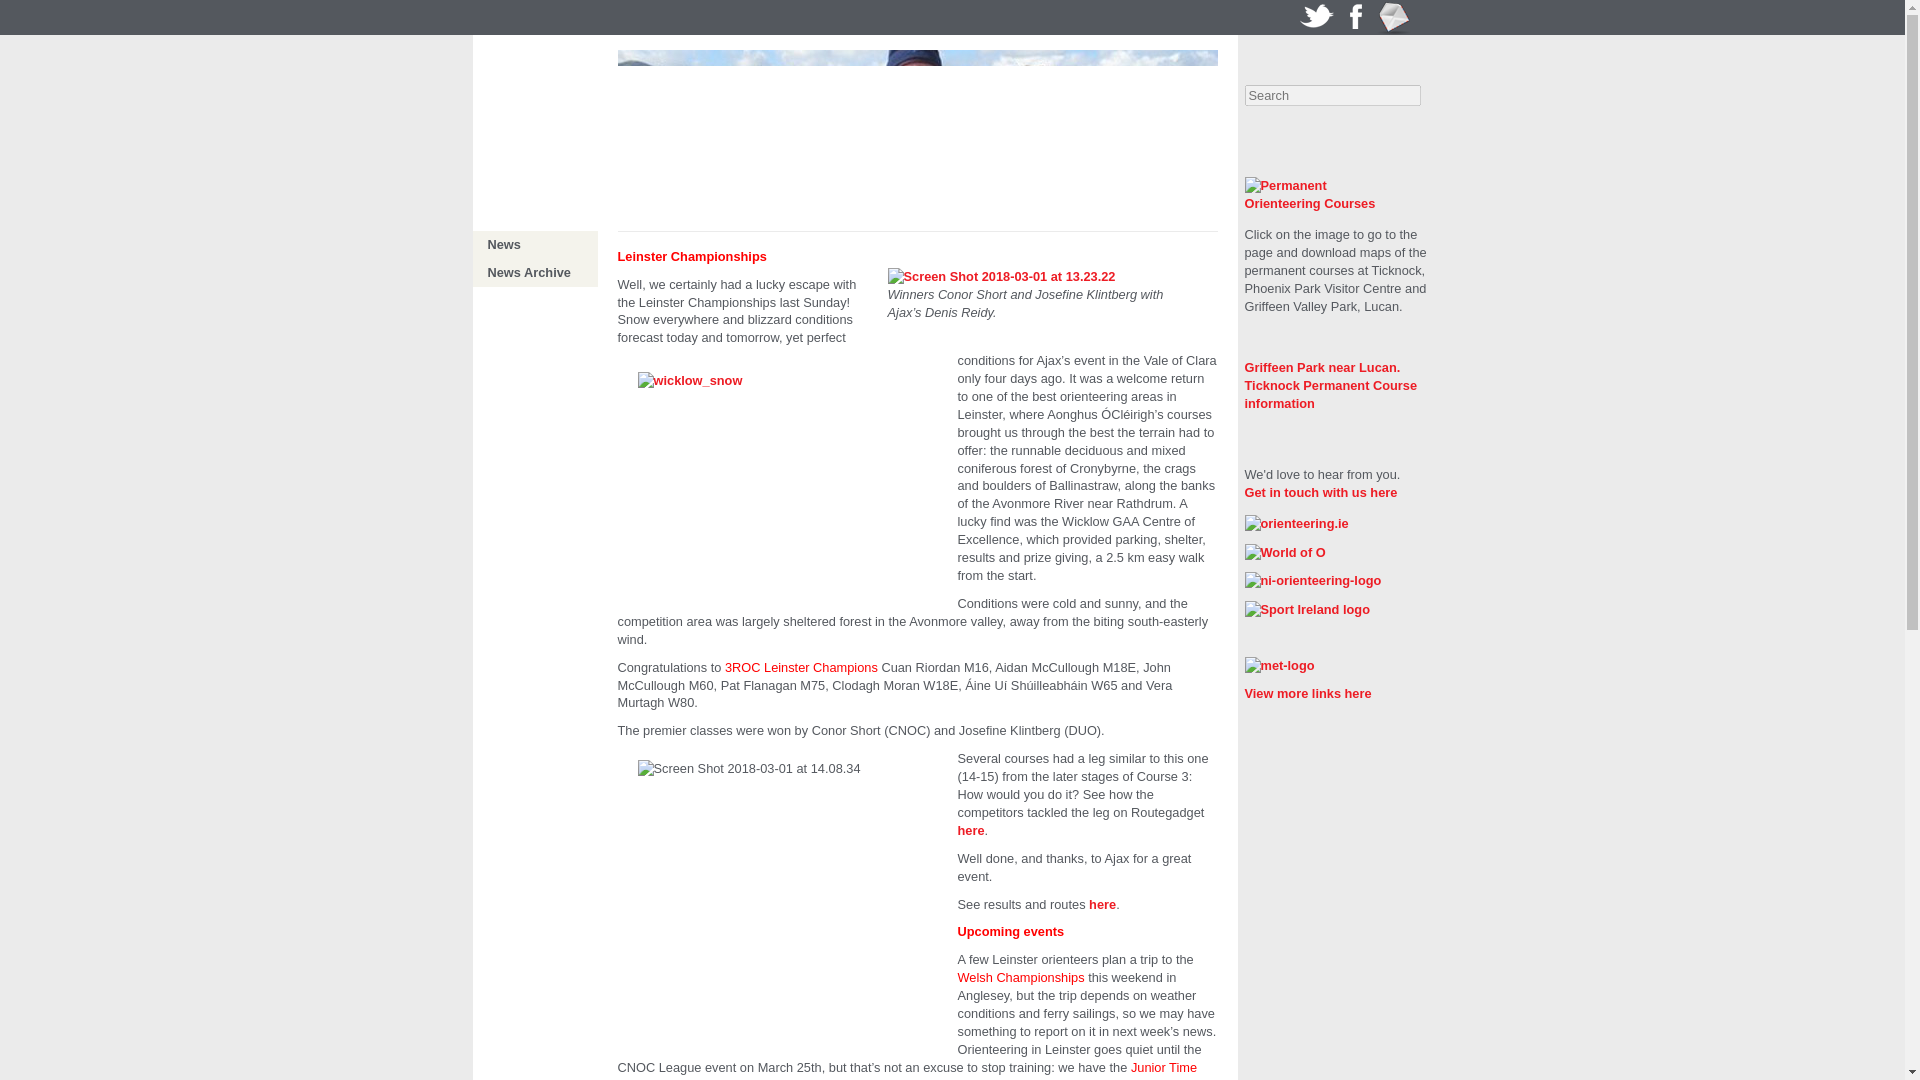 The image size is (1920, 1080). I want to click on News, so click(504, 244).